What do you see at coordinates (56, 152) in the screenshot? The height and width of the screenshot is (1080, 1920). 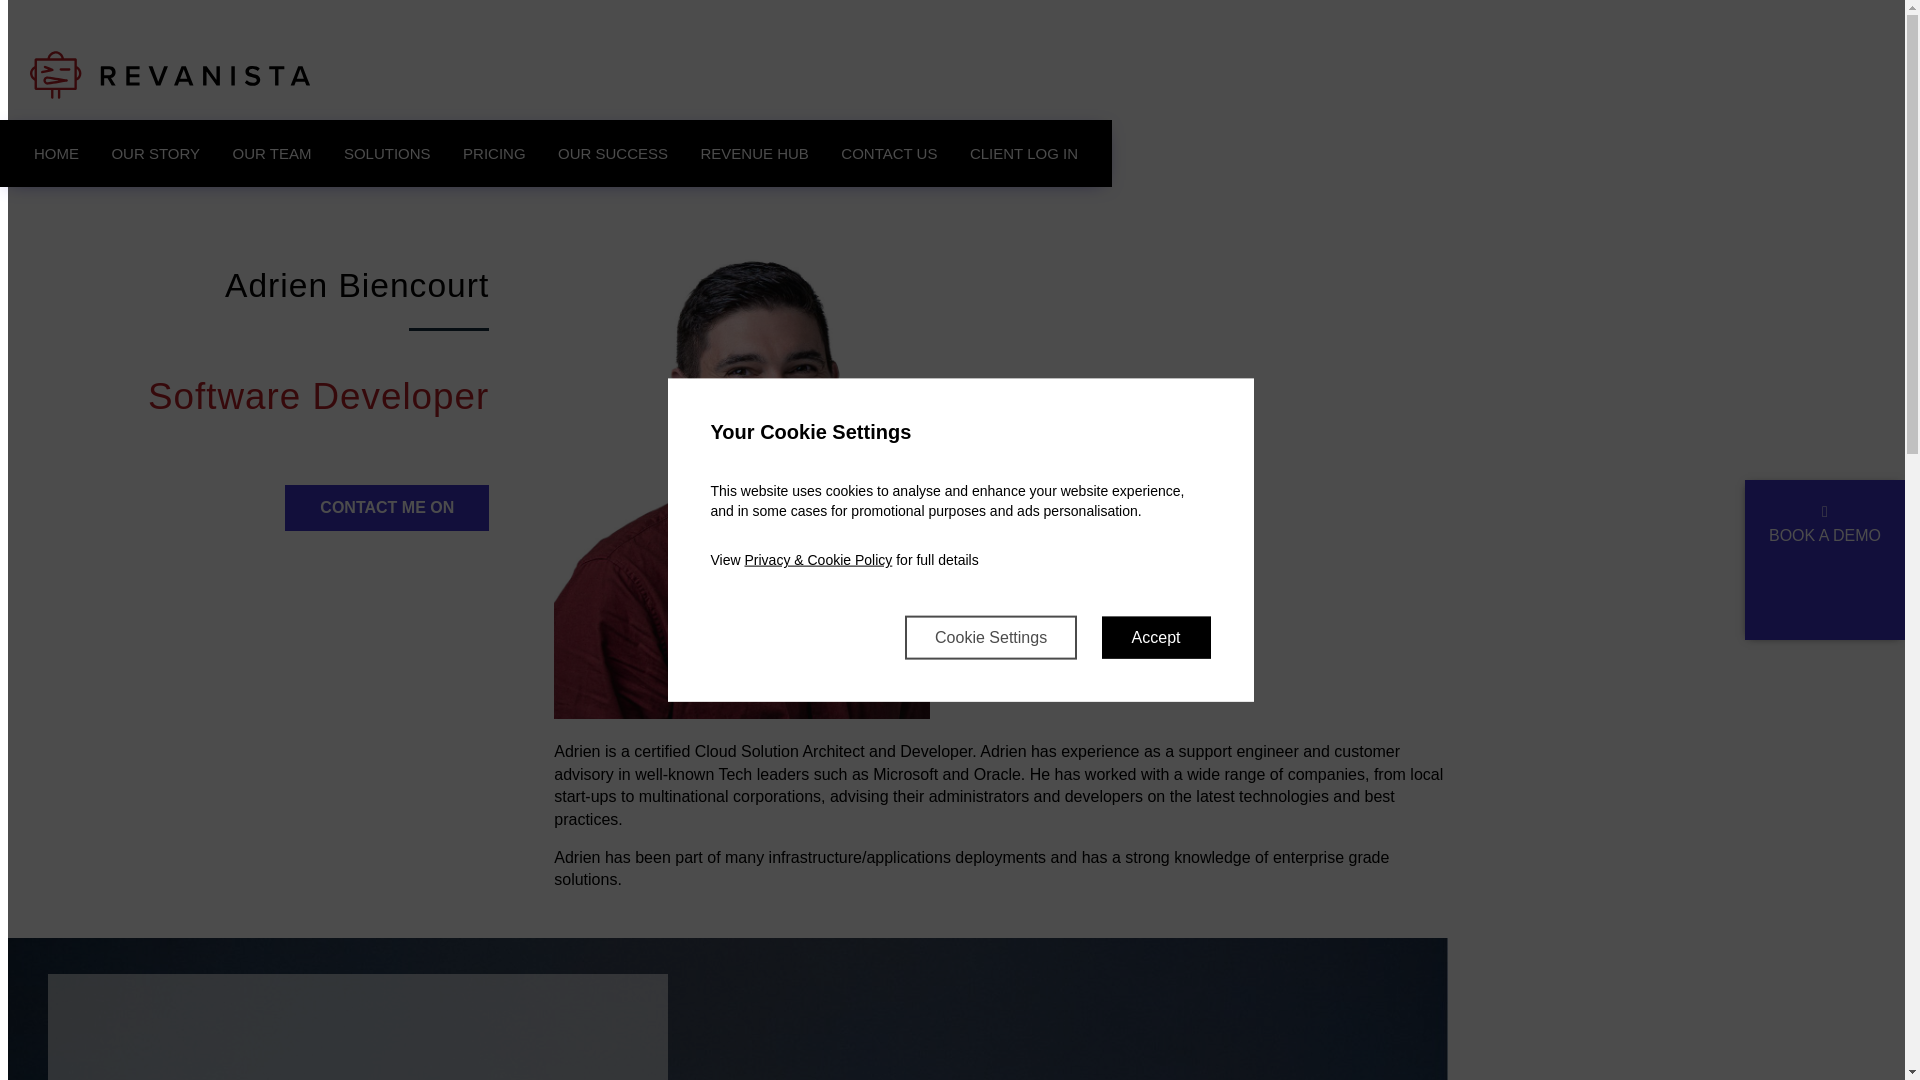 I see `HOME` at bounding box center [56, 152].